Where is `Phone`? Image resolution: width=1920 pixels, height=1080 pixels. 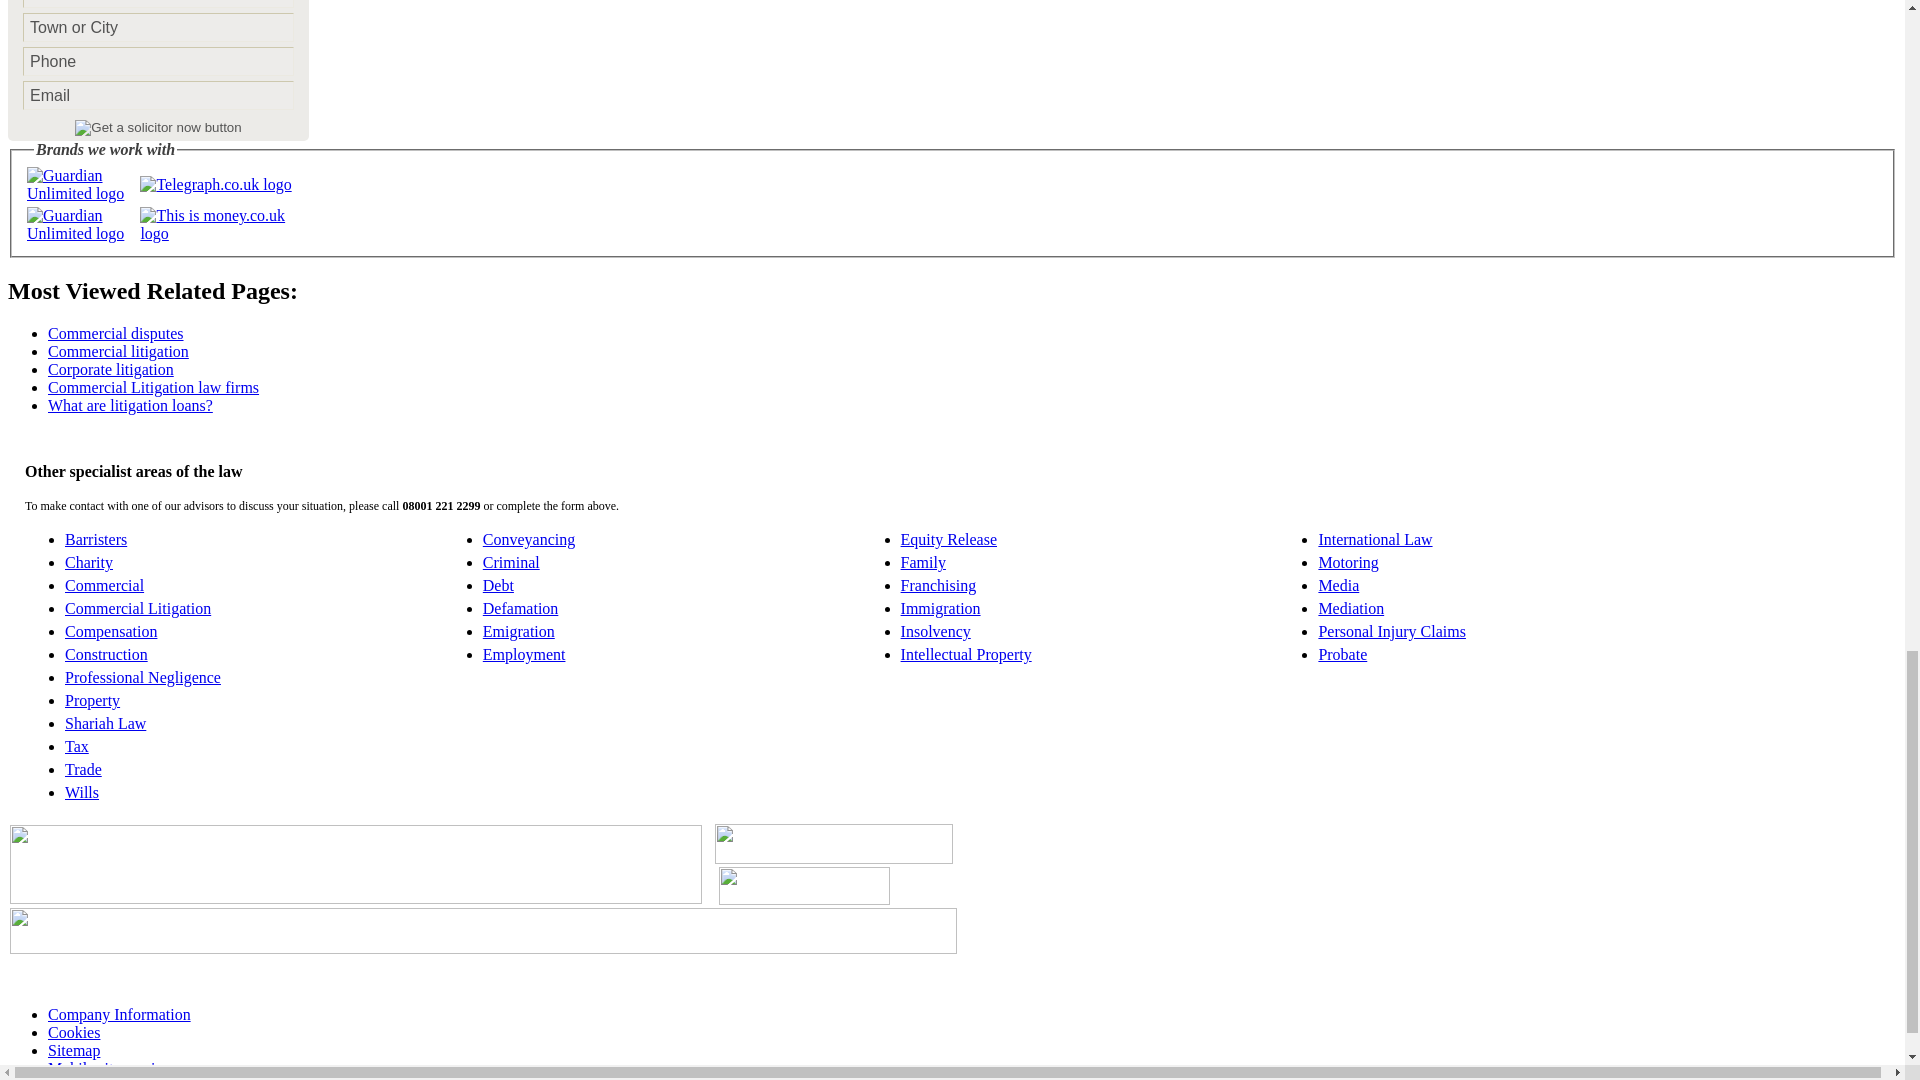 Phone is located at coordinates (158, 61).